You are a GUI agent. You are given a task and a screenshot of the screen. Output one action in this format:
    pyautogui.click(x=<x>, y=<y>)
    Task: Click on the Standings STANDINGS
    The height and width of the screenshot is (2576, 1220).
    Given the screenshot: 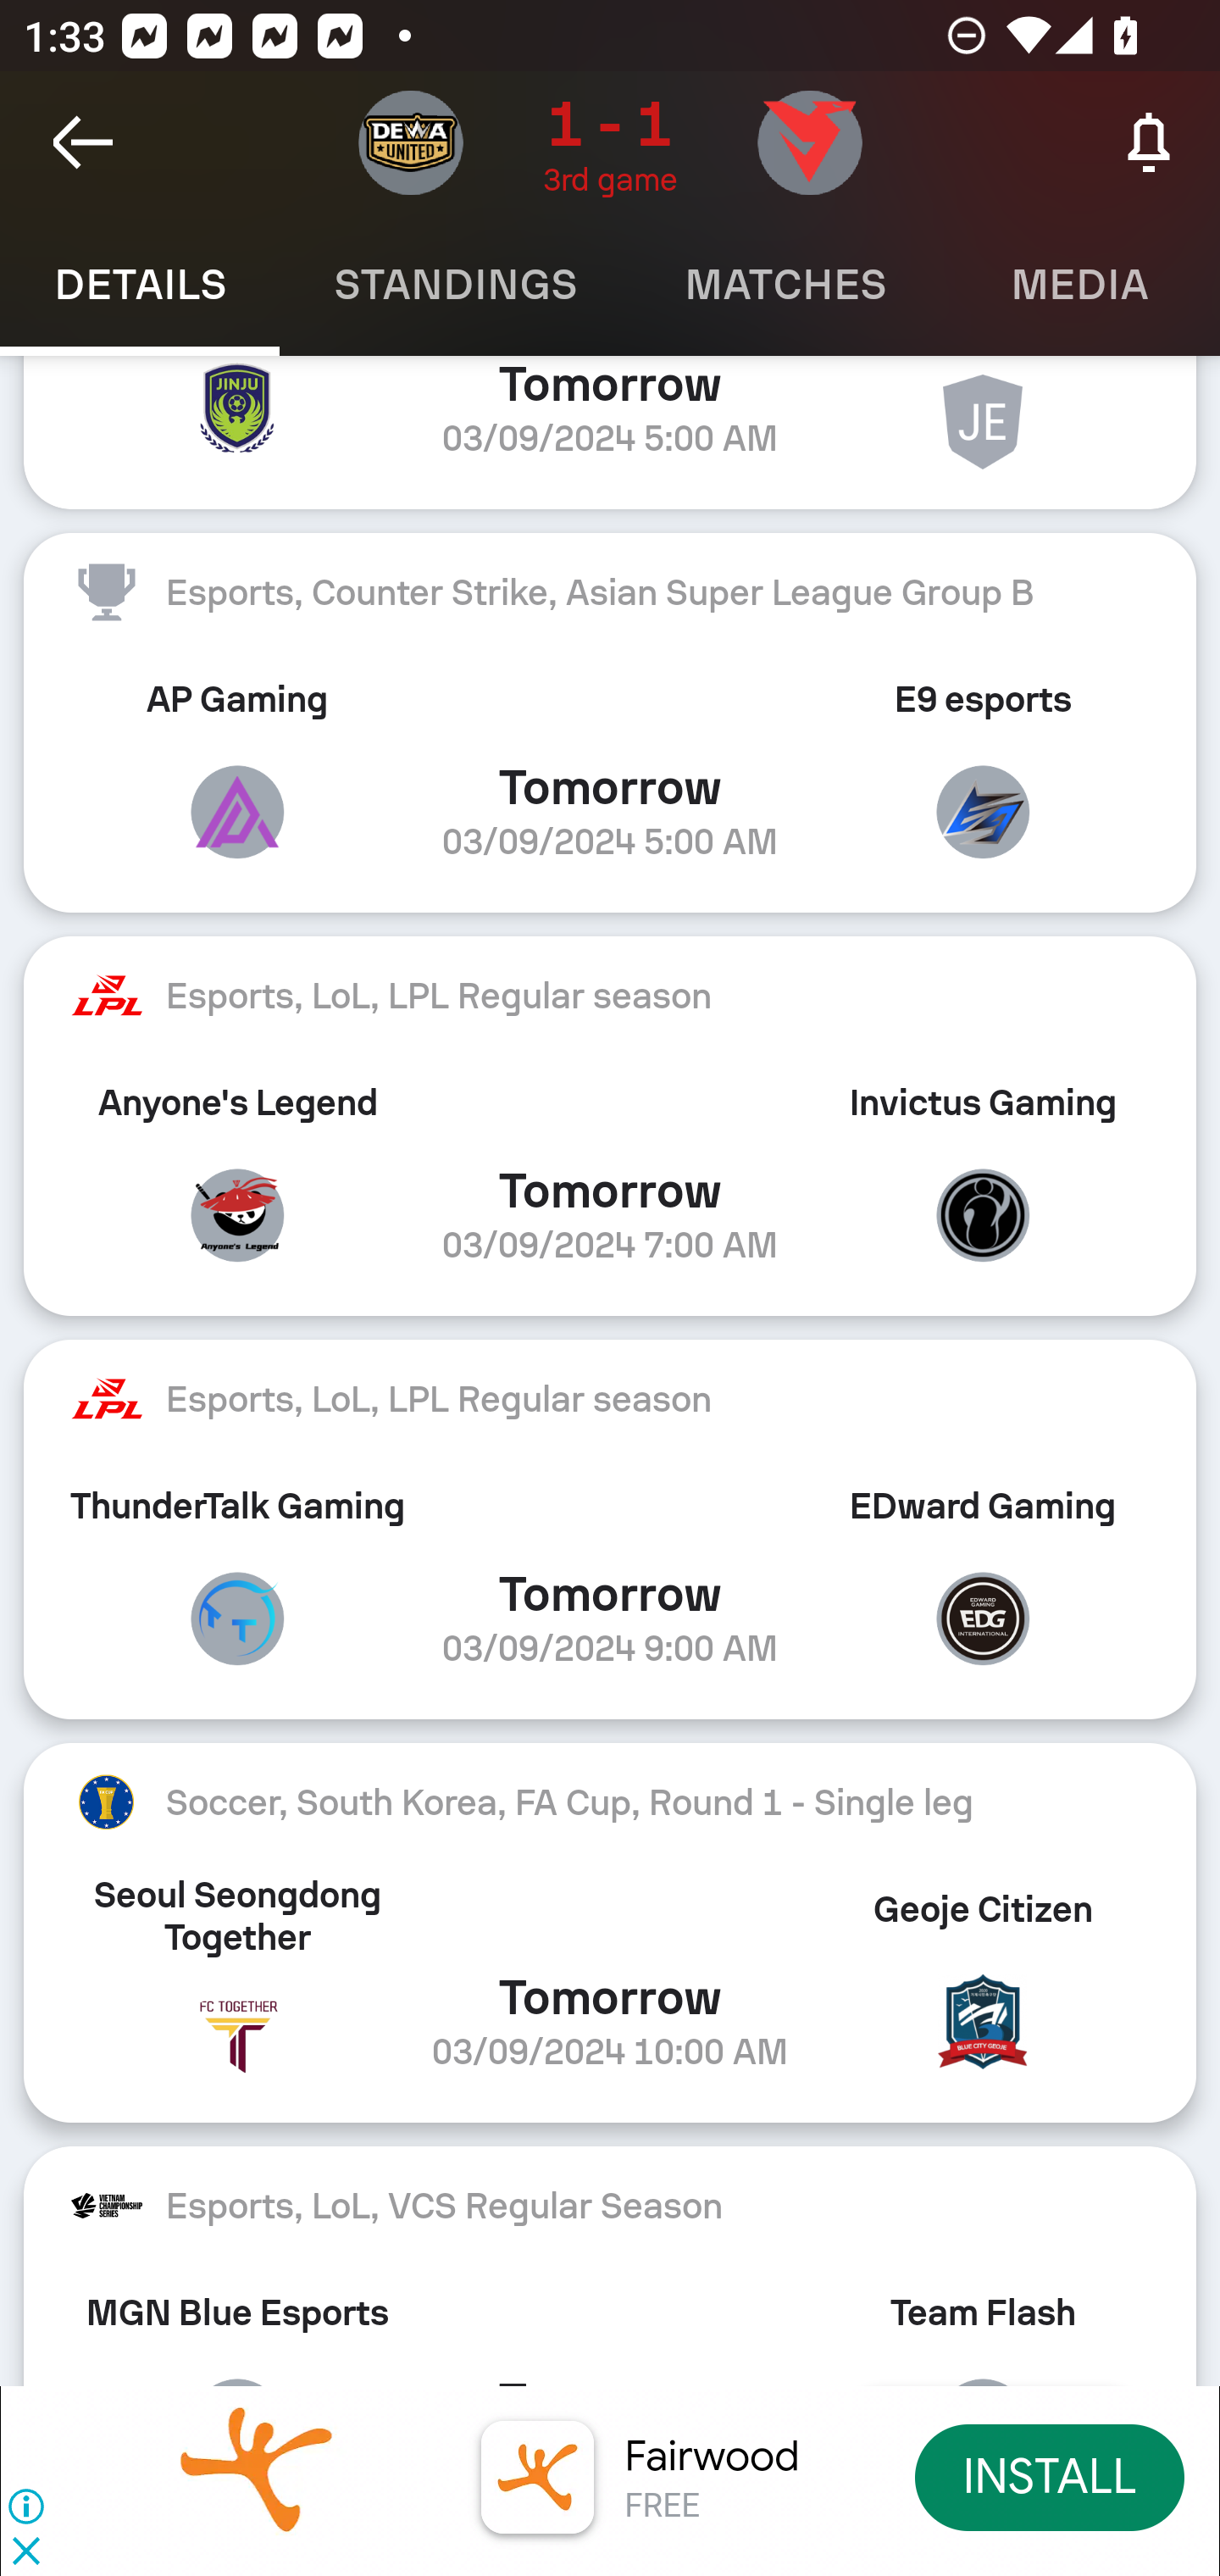 What is the action you would take?
    pyautogui.click(x=454, y=285)
    